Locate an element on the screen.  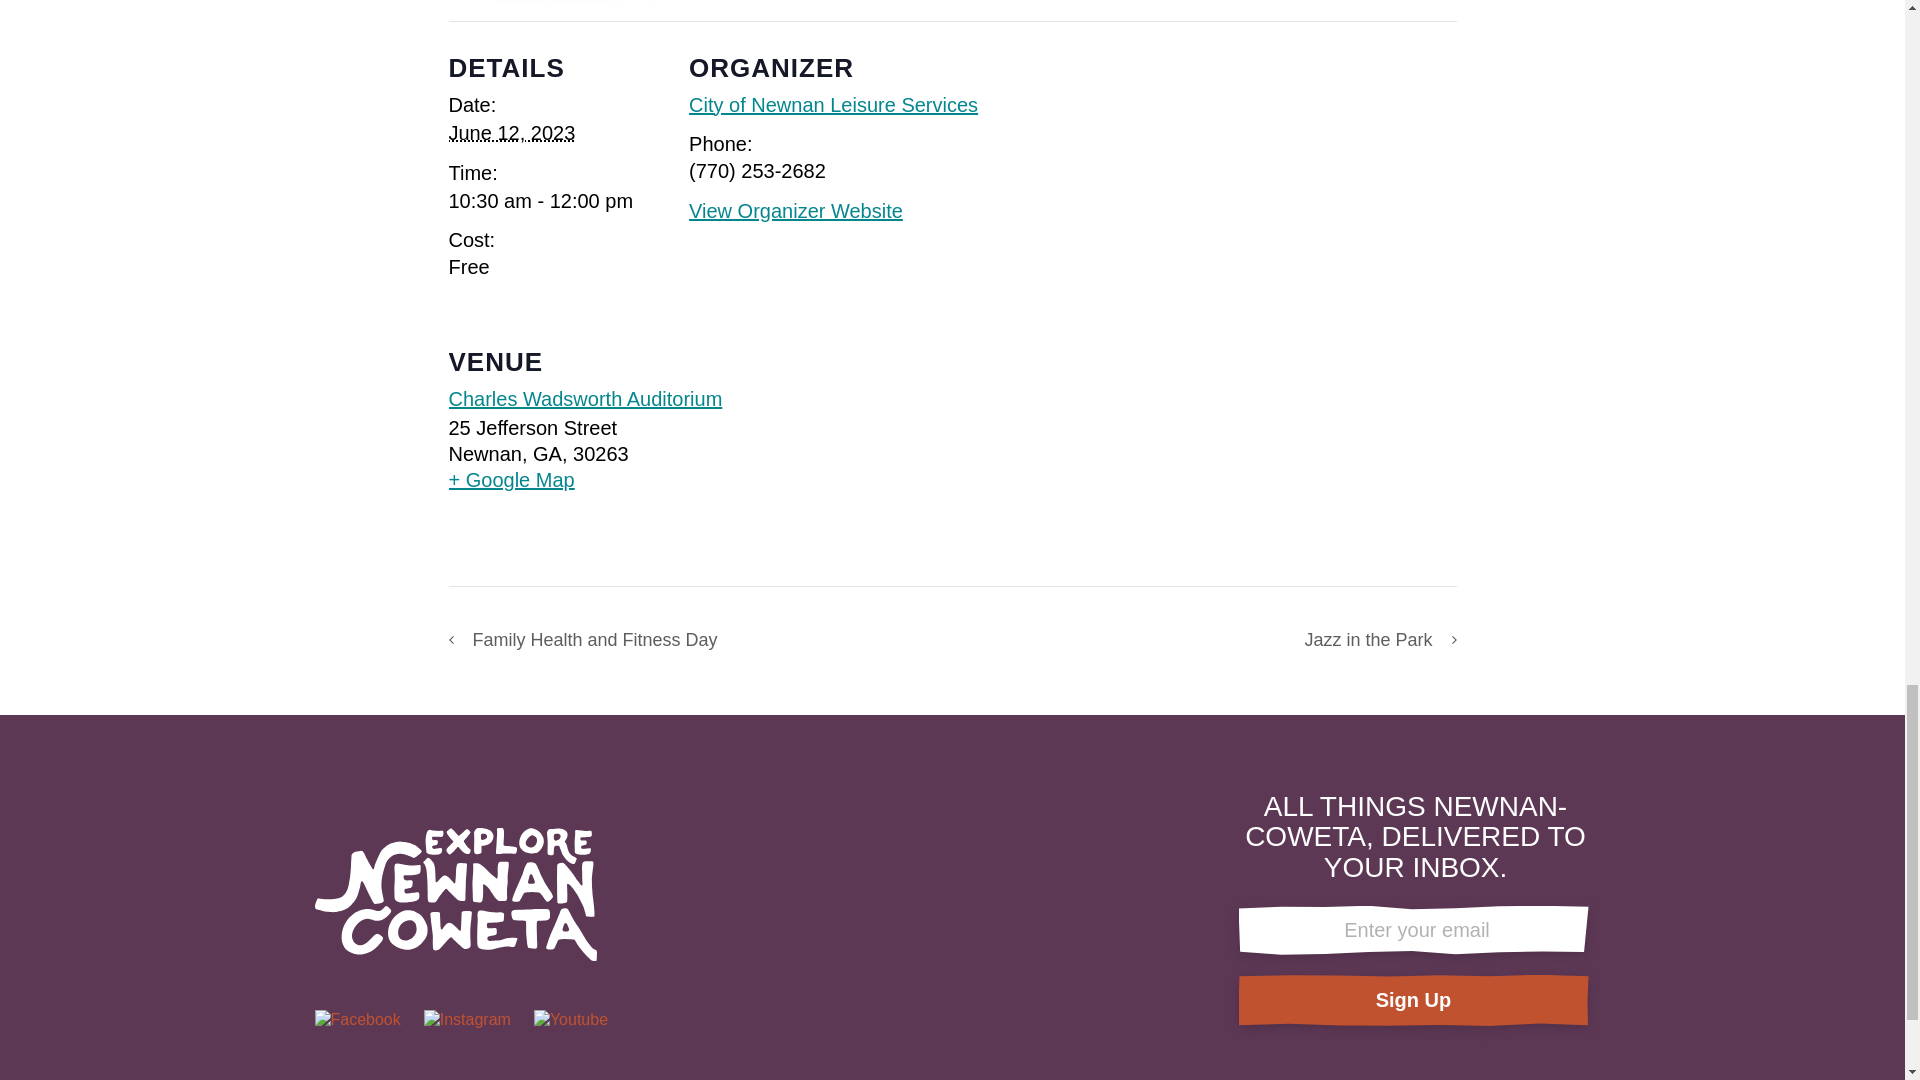
Sign Up is located at coordinates (1412, 1000).